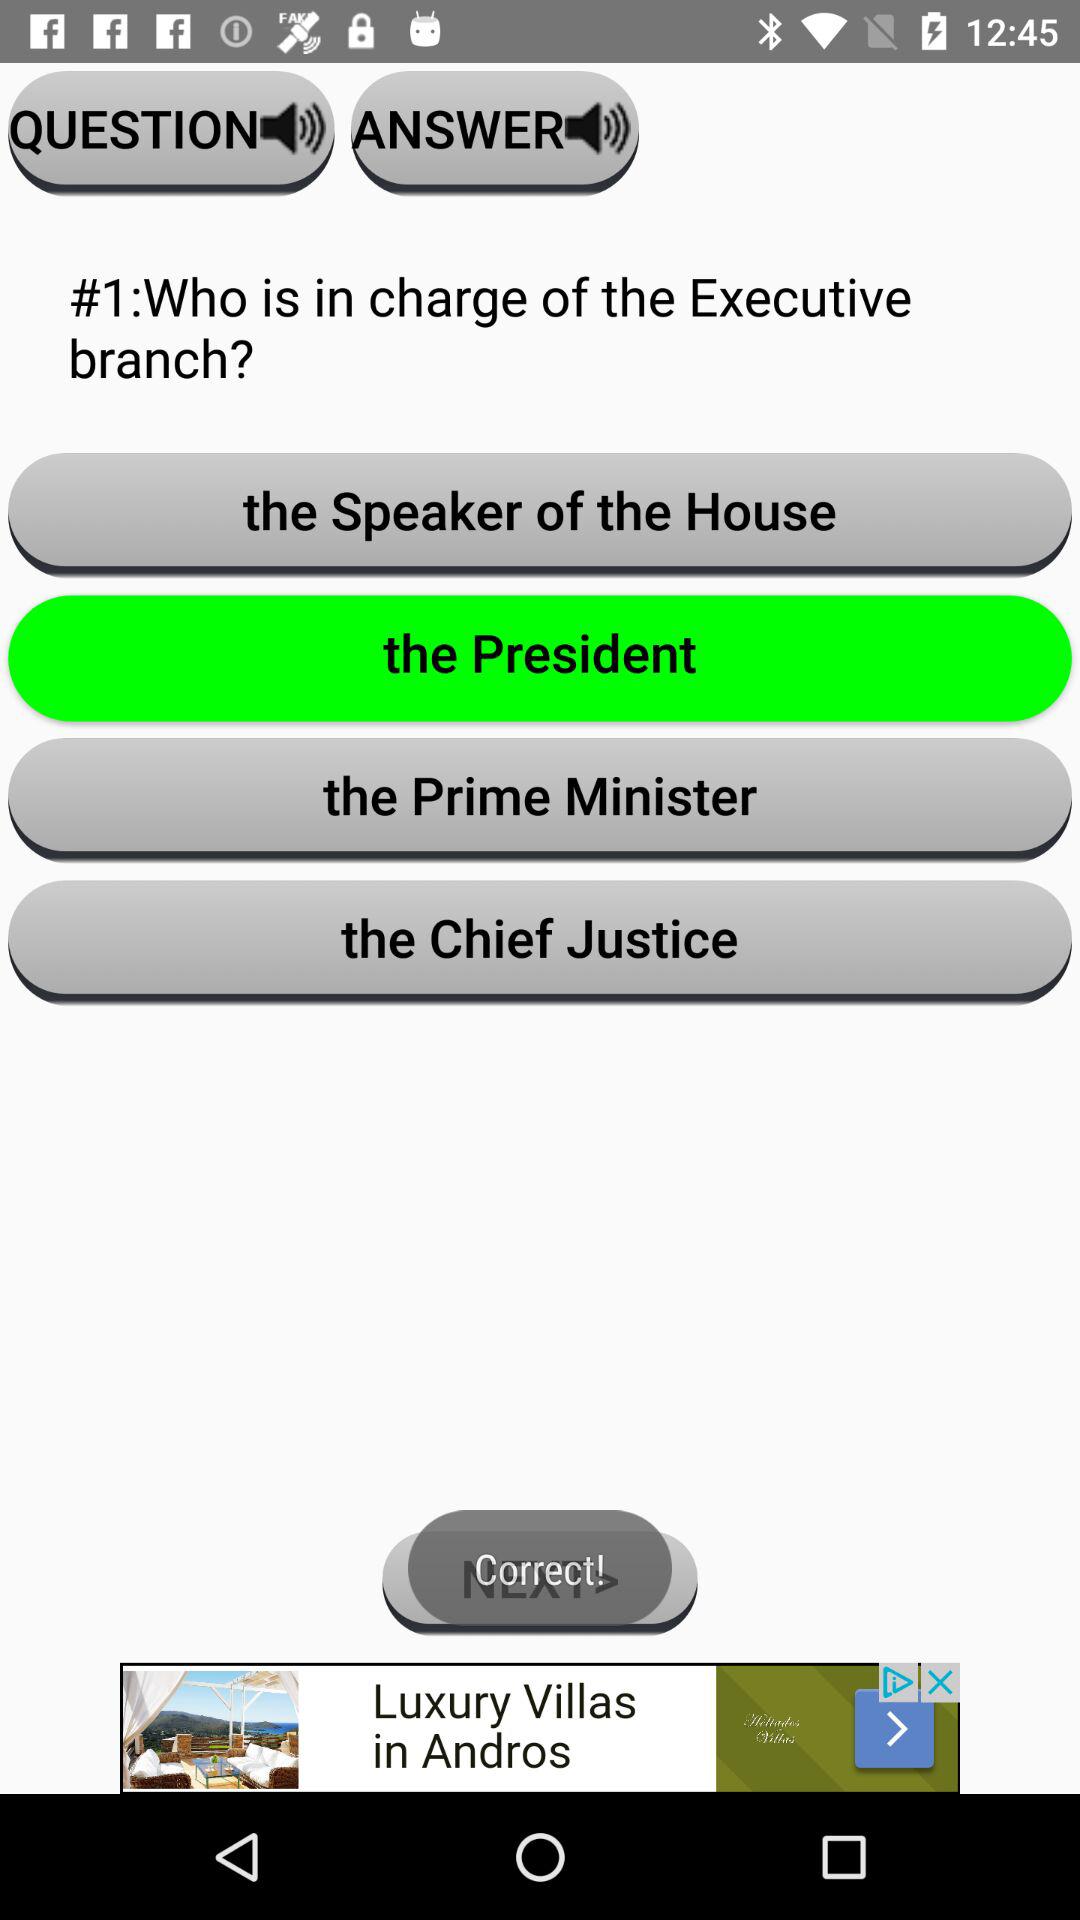 This screenshot has width=1080, height=1920. What do you see at coordinates (540, 1728) in the screenshot?
I see `advertising` at bounding box center [540, 1728].